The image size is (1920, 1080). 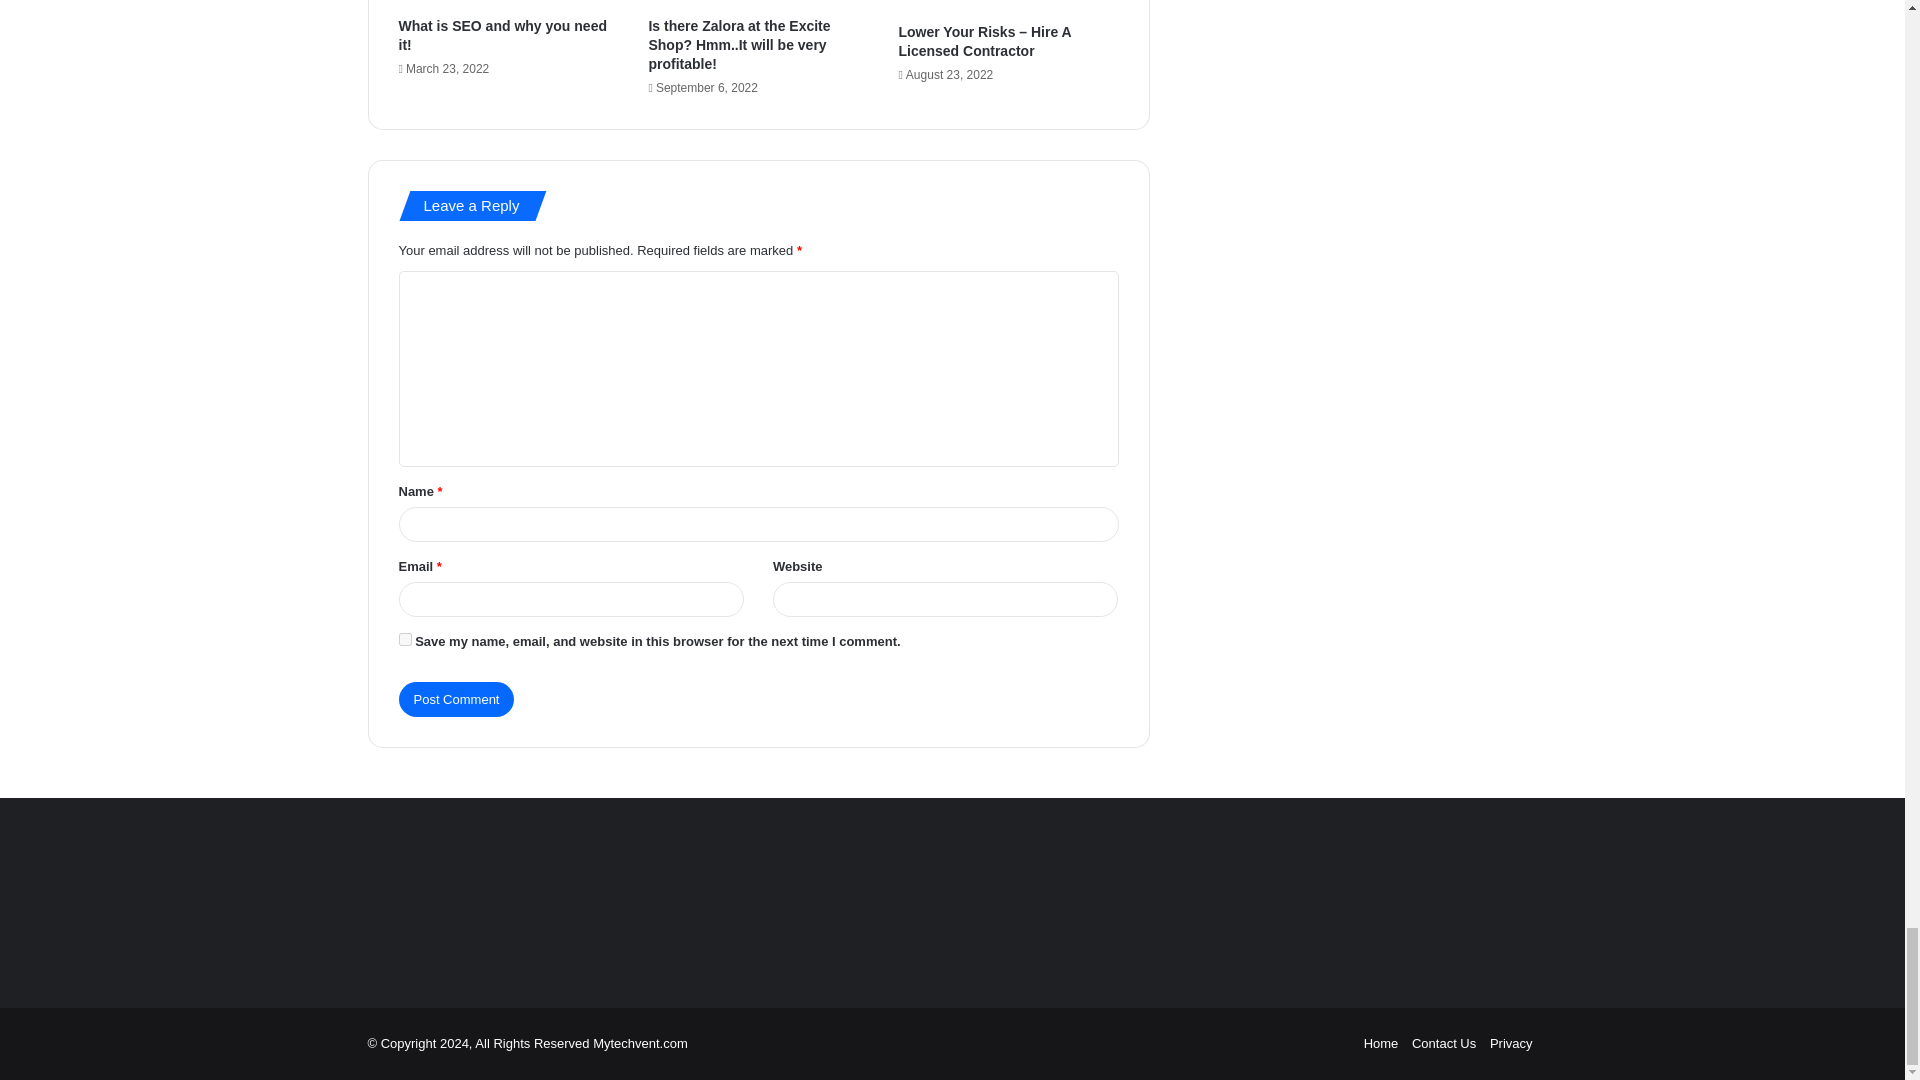 I want to click on Post Comment, so click(x=456, y=699).